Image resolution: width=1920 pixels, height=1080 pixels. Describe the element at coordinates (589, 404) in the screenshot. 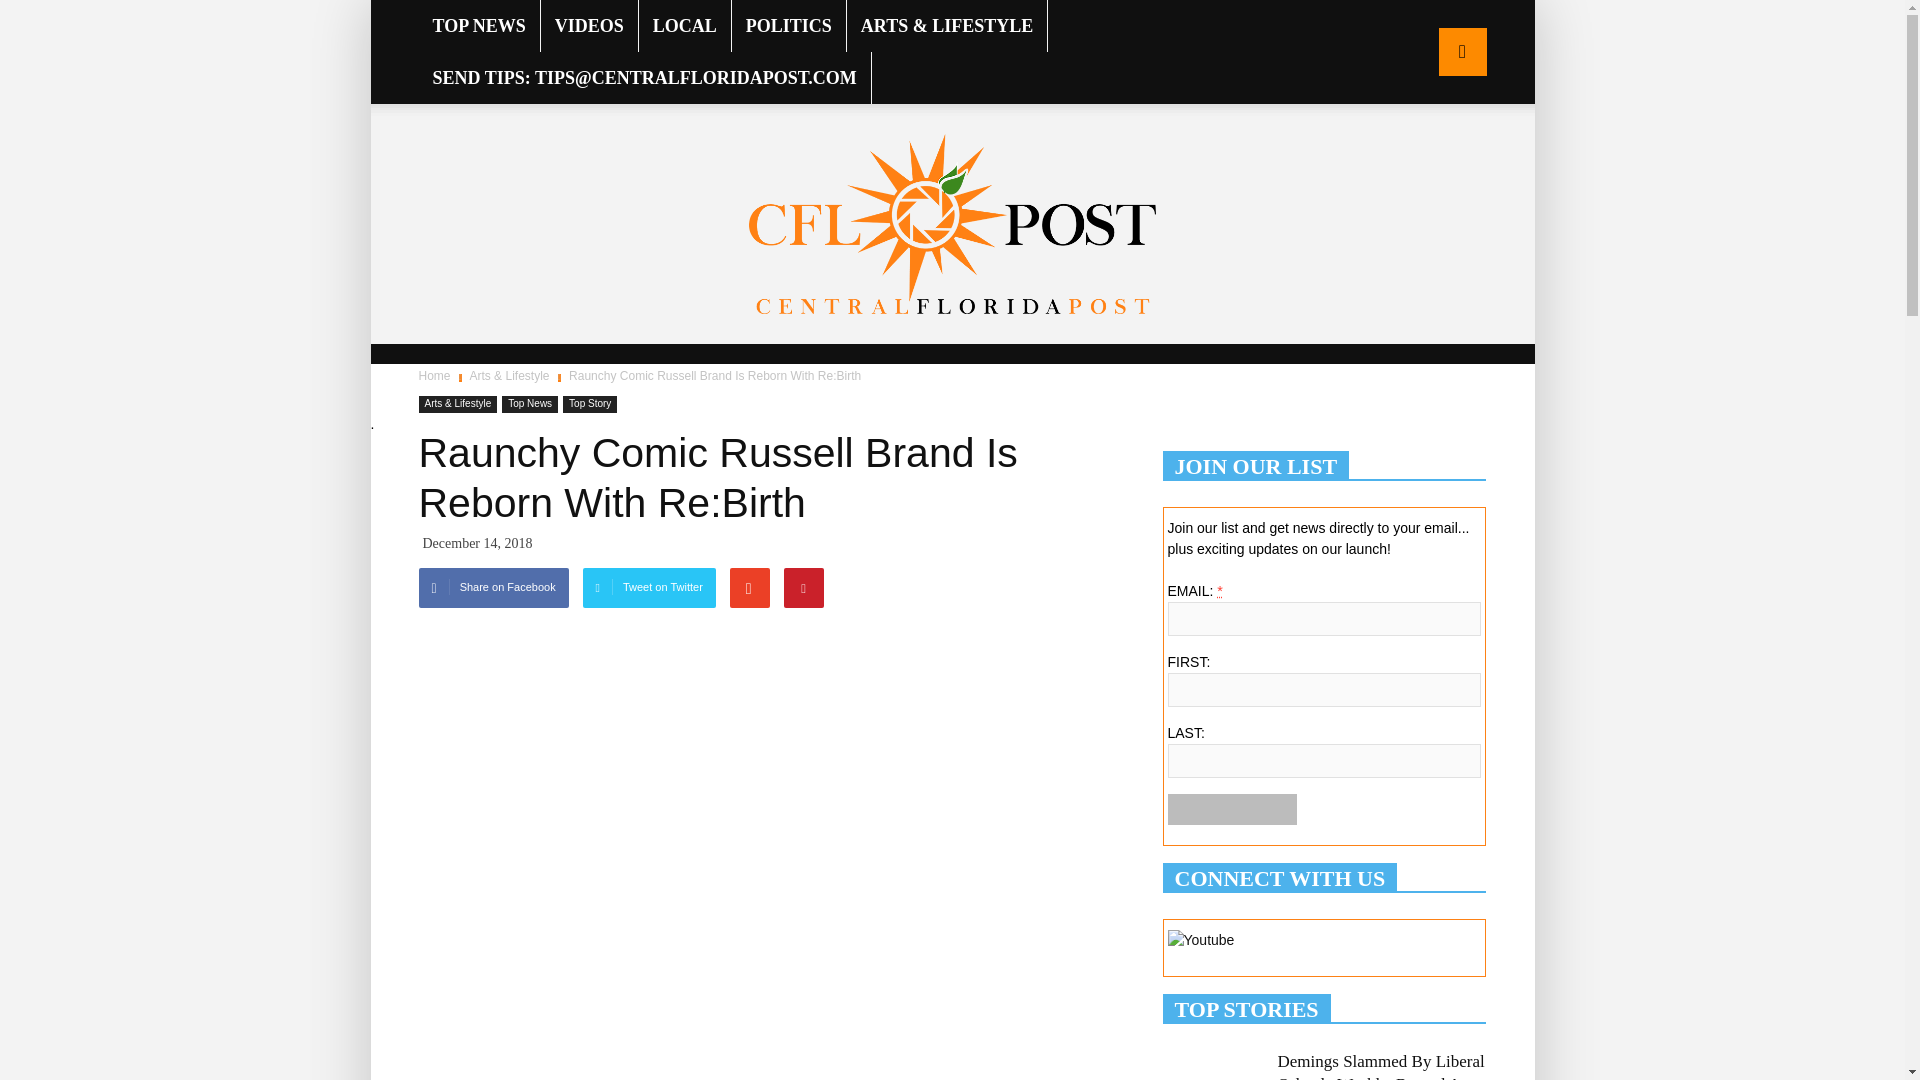

I see `Top Story` at that location.